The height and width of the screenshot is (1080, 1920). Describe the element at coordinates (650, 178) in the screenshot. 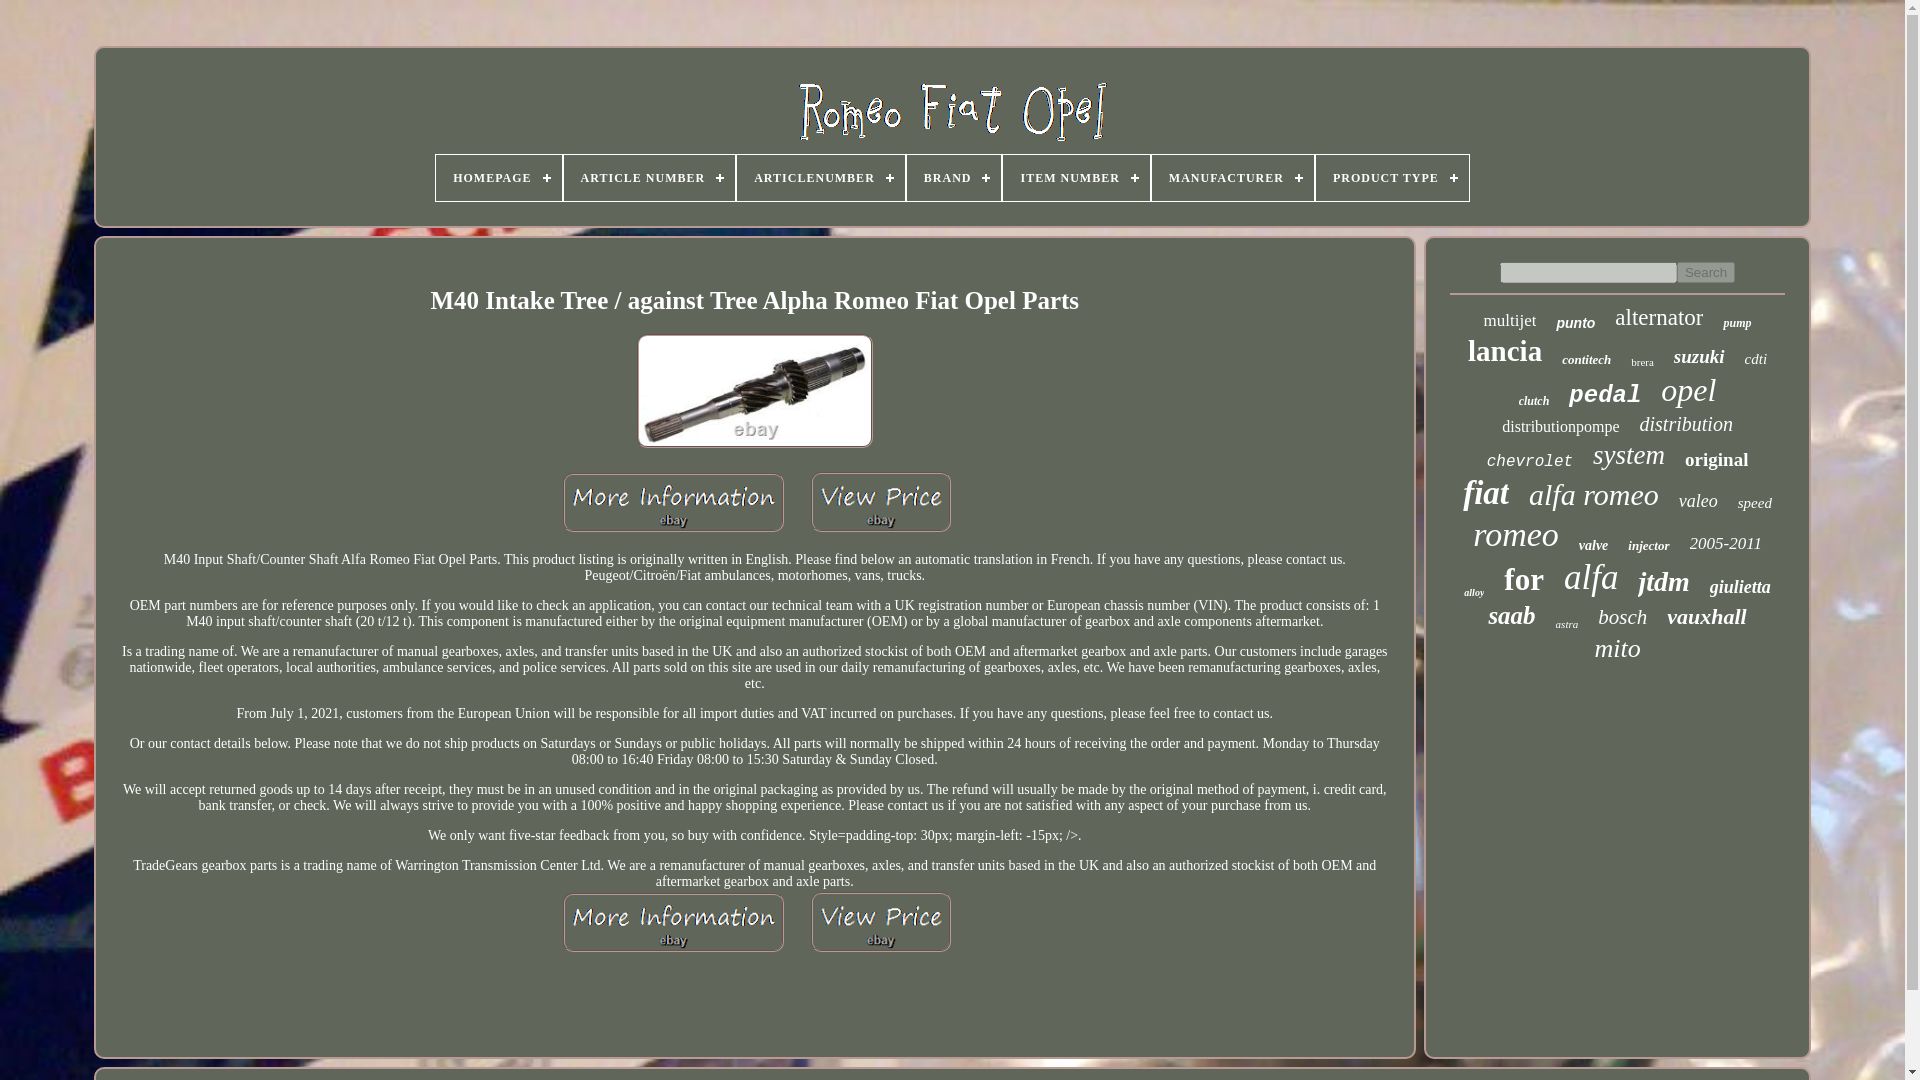

I see `ARTICLE NUMBER` at that location.